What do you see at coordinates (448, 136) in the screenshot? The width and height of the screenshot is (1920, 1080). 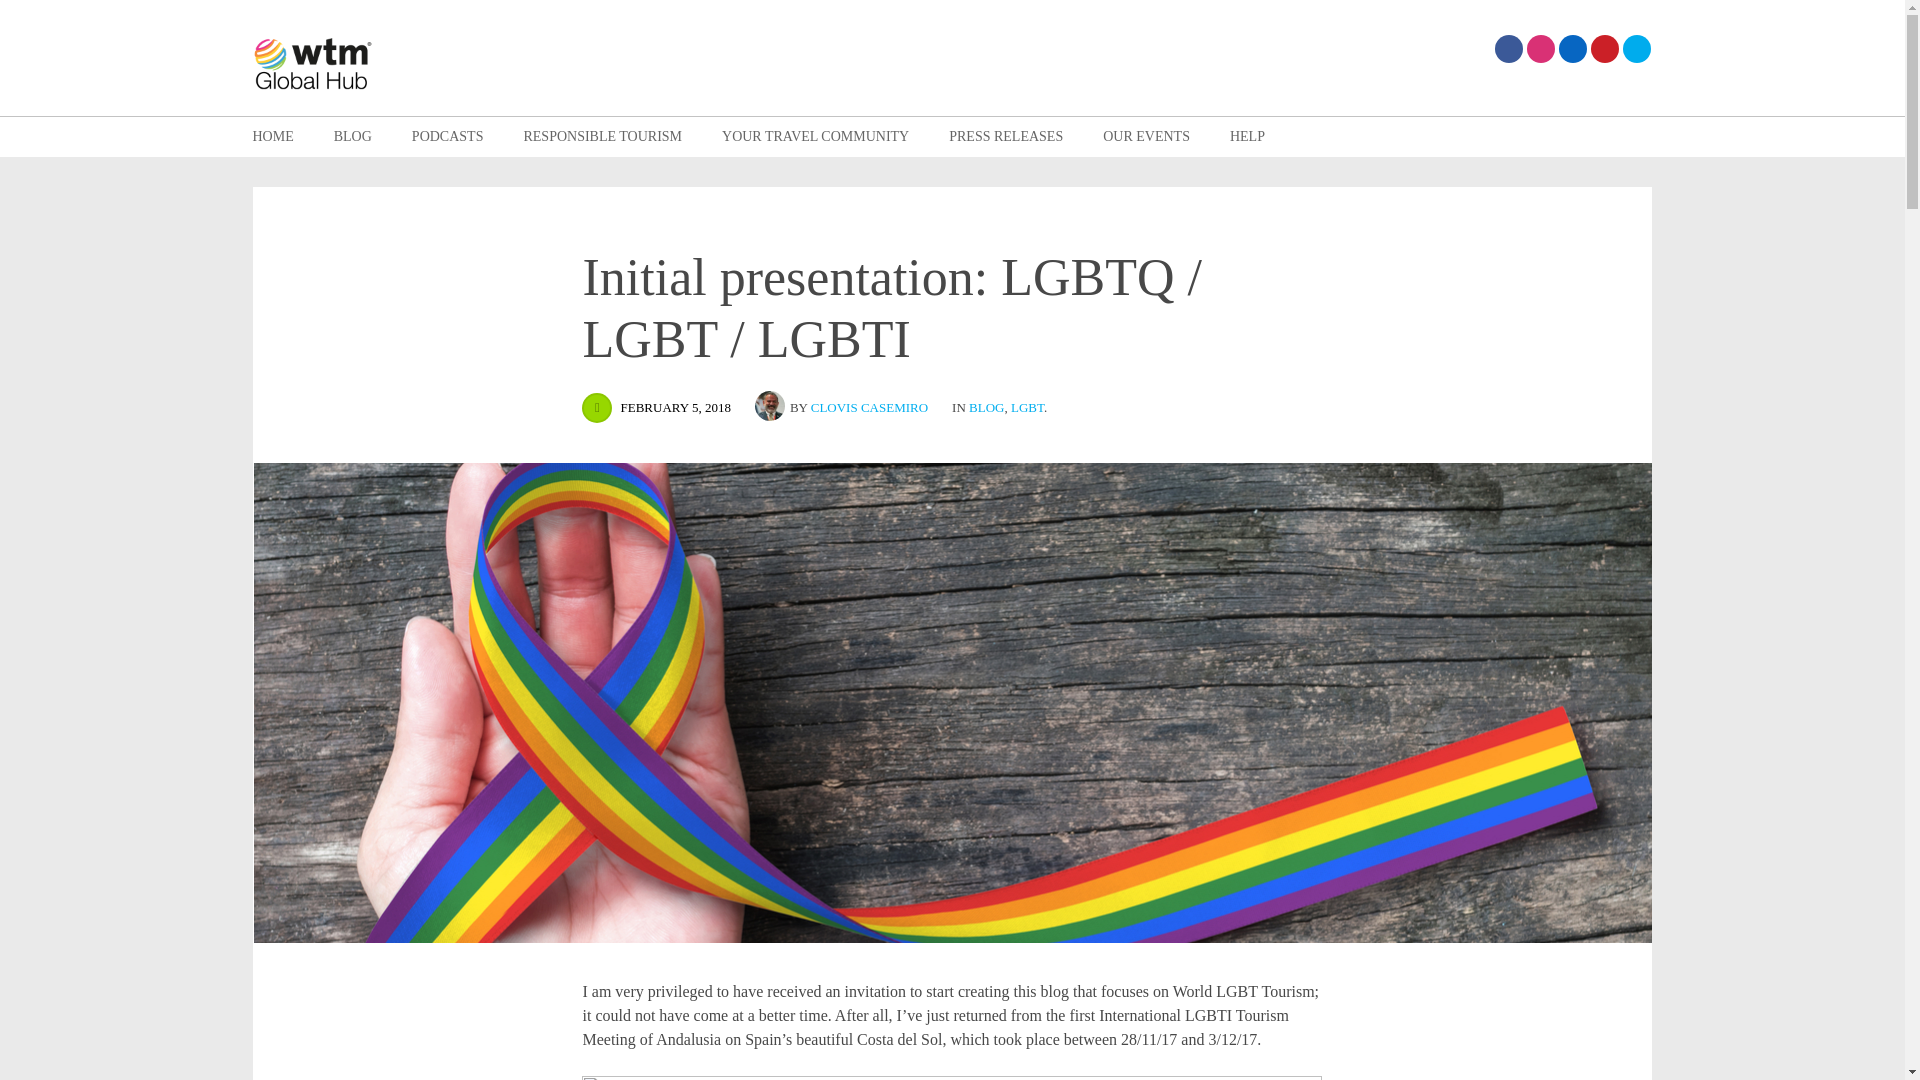 I see `PODCASTS` at bounding box center [448, 136].